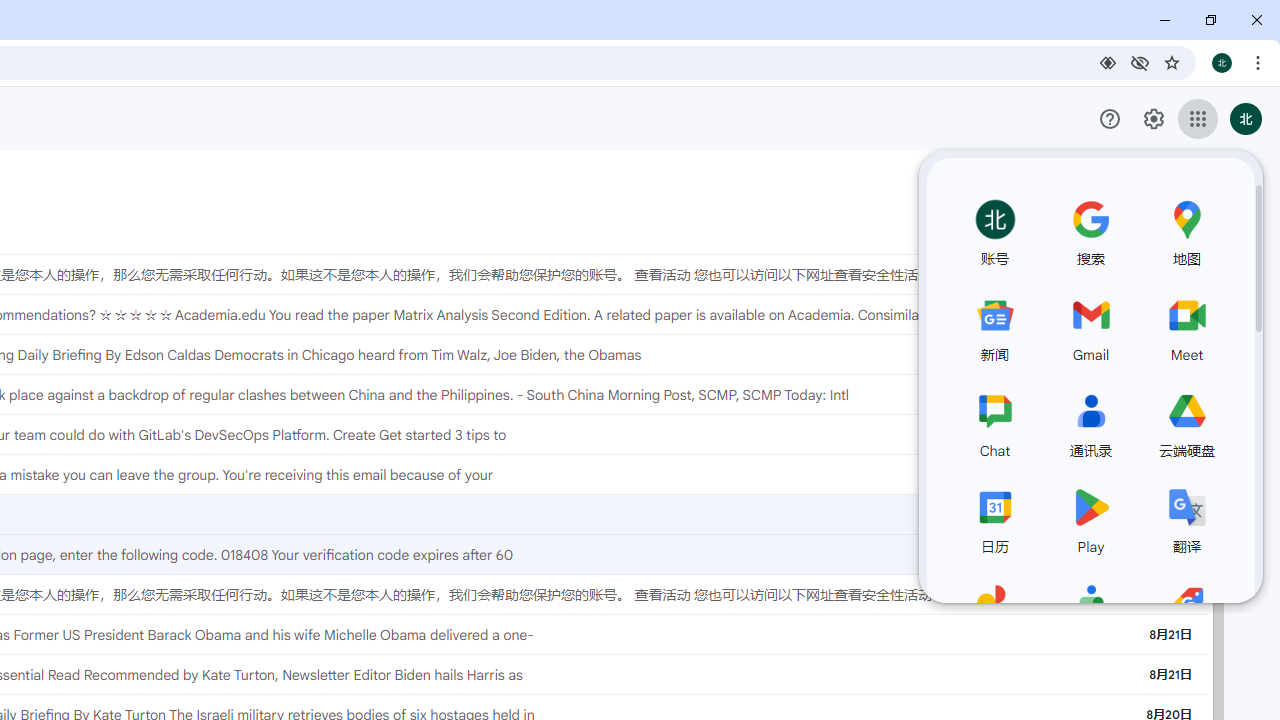  I want to click on Minimize, so click(1165, 20).